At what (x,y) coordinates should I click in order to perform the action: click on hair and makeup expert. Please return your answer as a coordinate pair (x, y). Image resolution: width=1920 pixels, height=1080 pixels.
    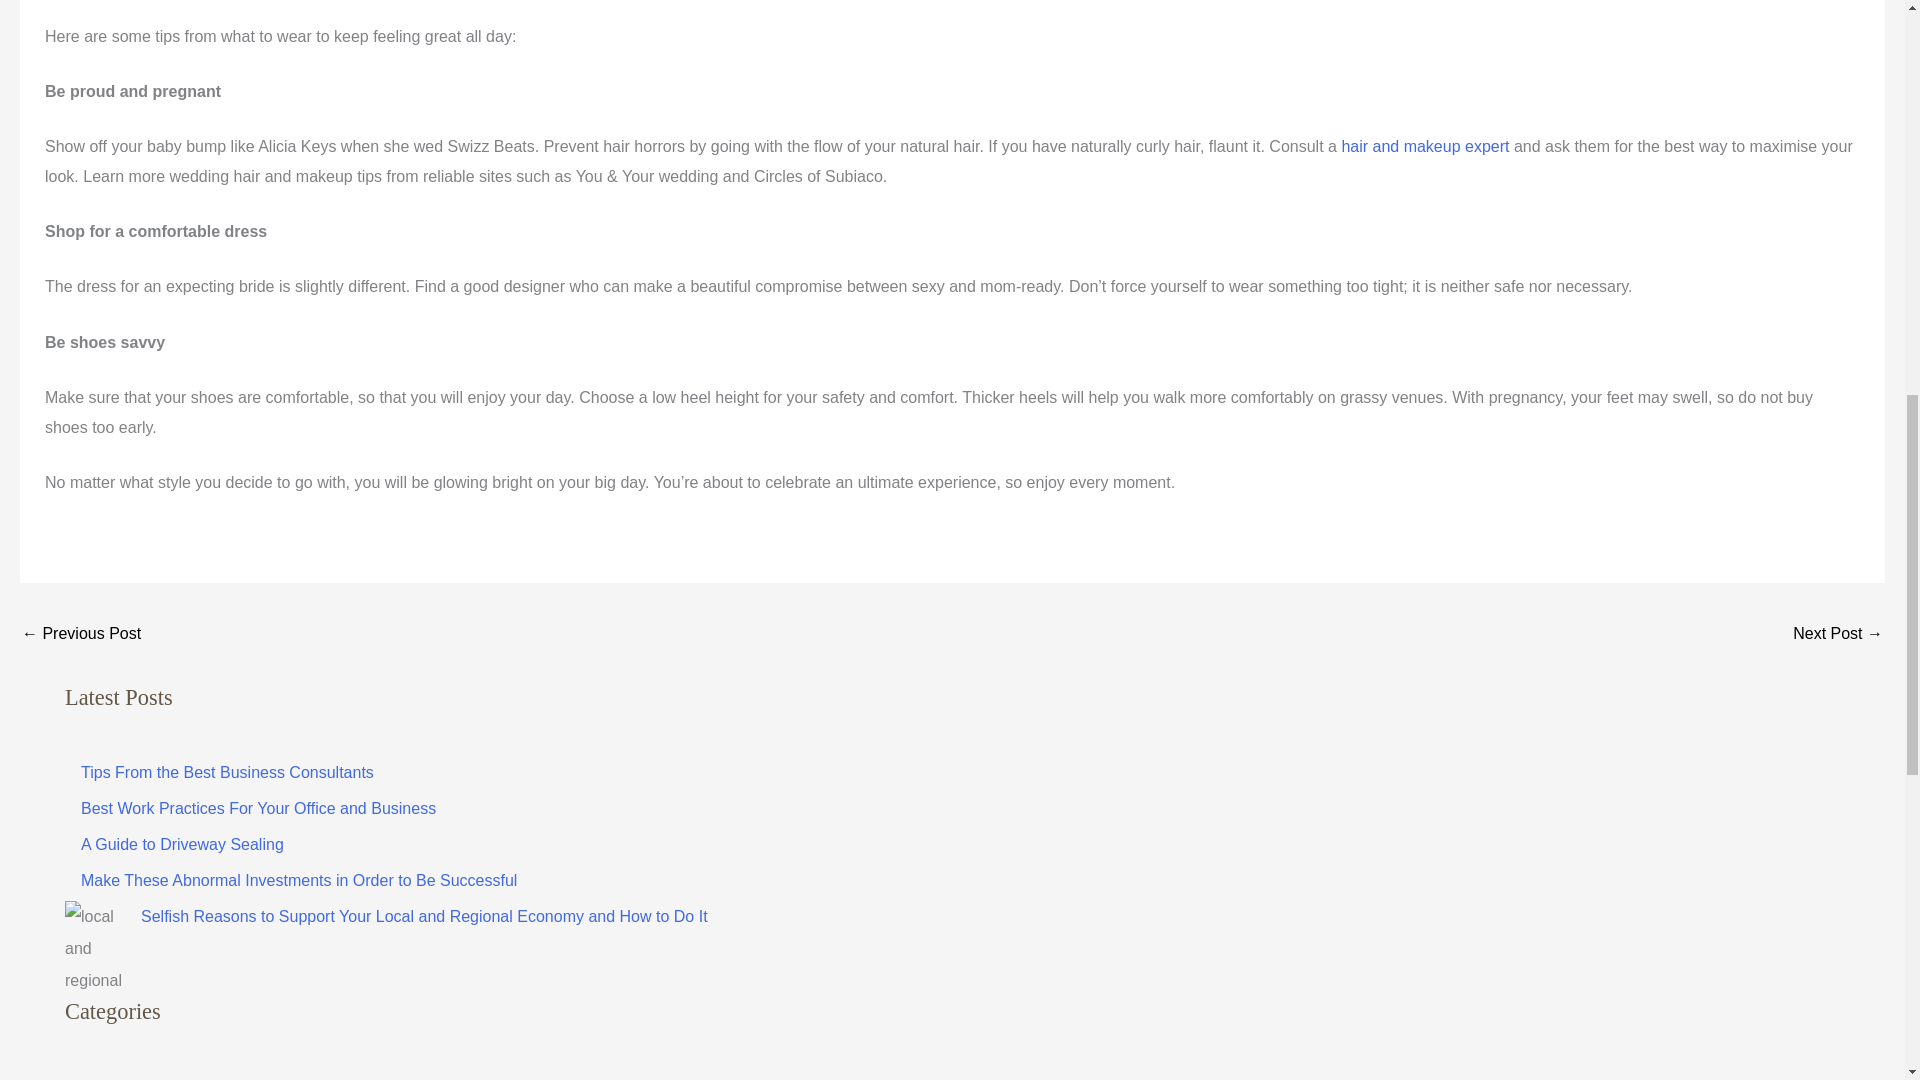
    Looking at the image, I should click on (1424, 146).